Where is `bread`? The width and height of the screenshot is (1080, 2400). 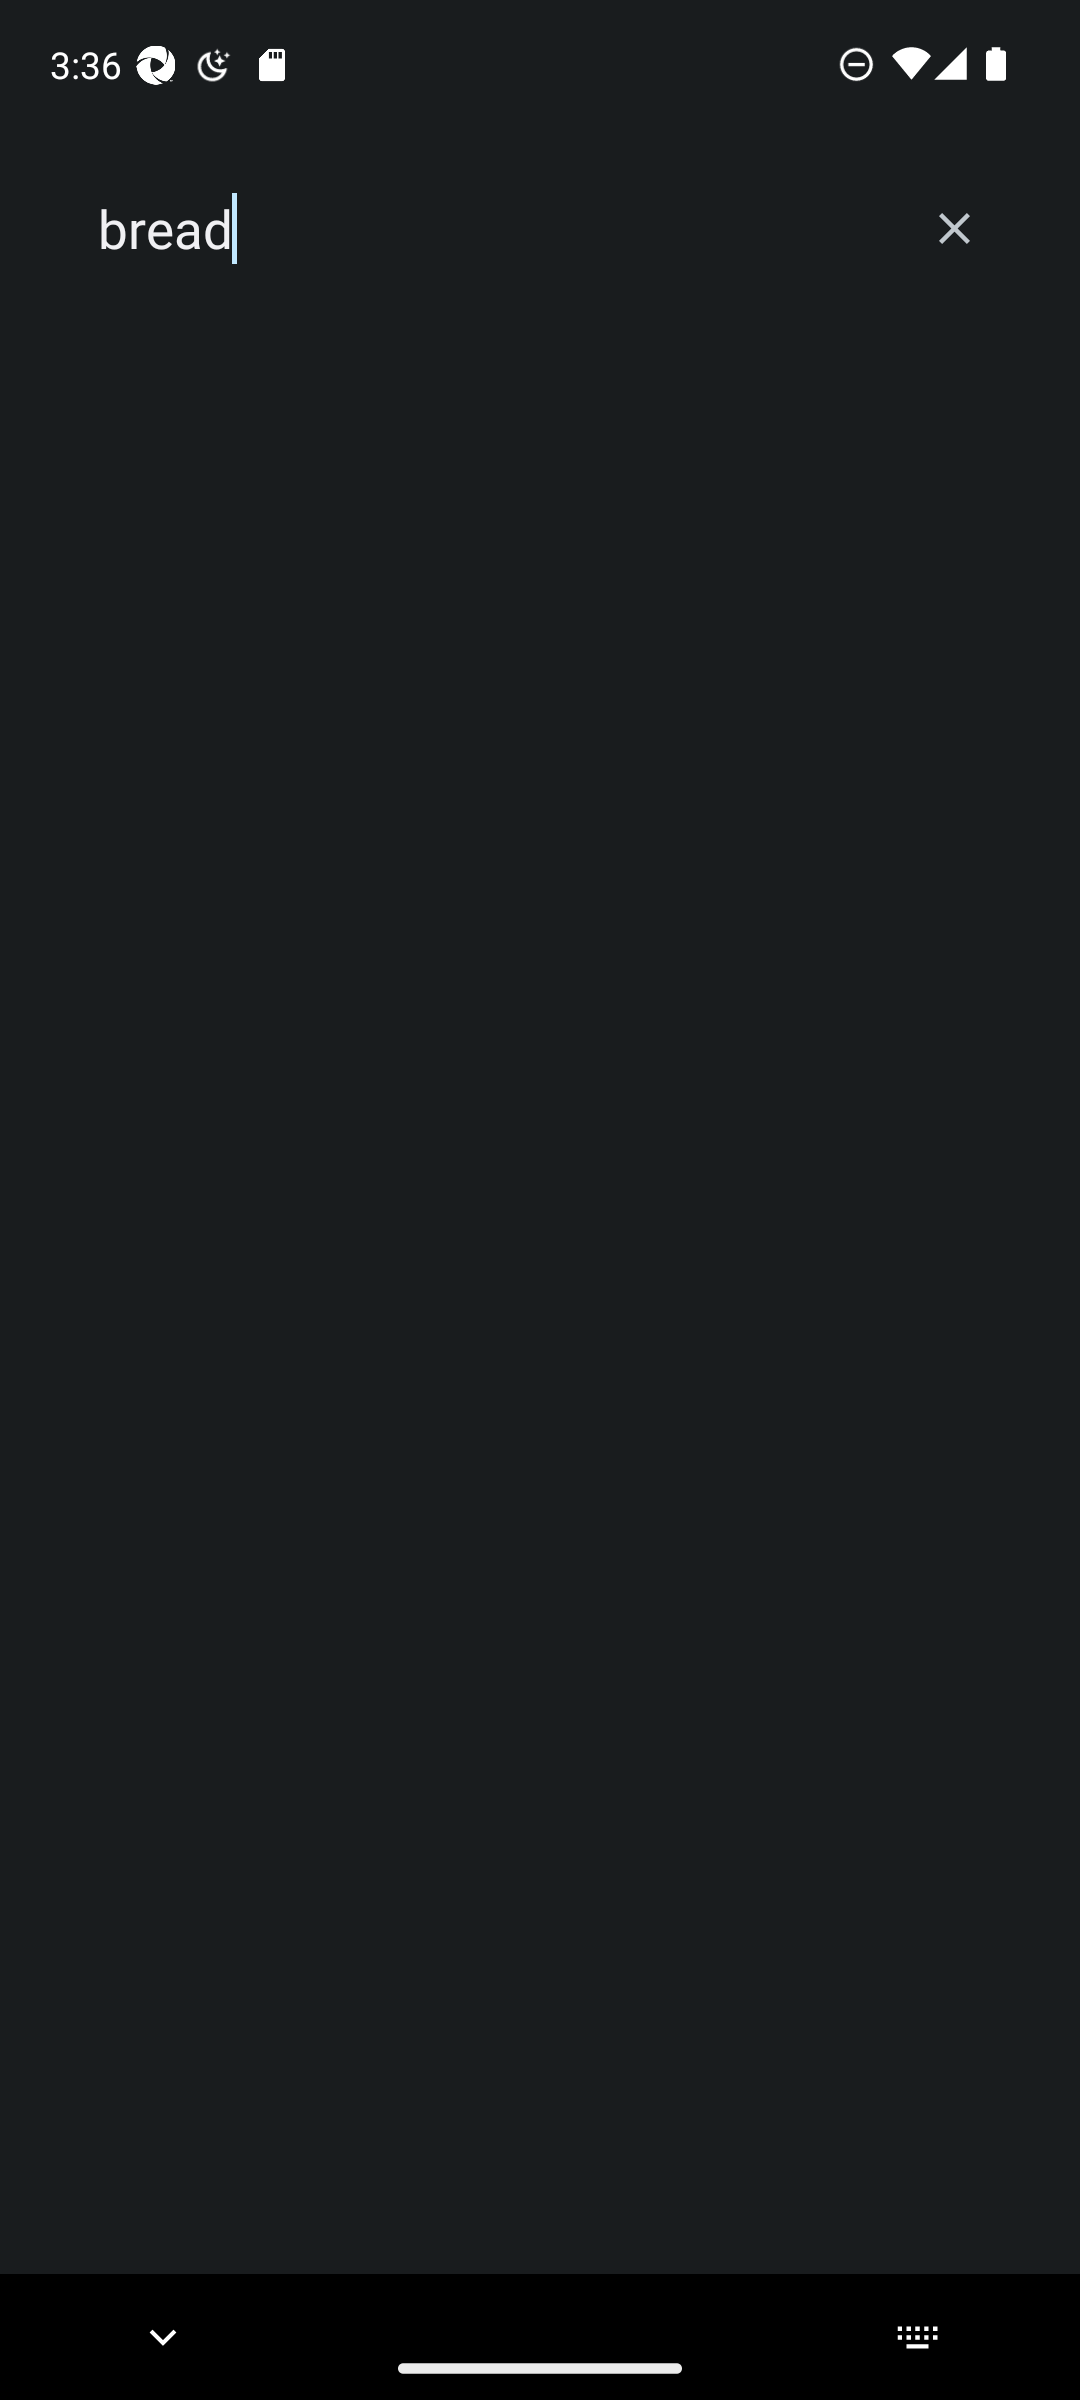 bread is located at coordinates (492, 229).